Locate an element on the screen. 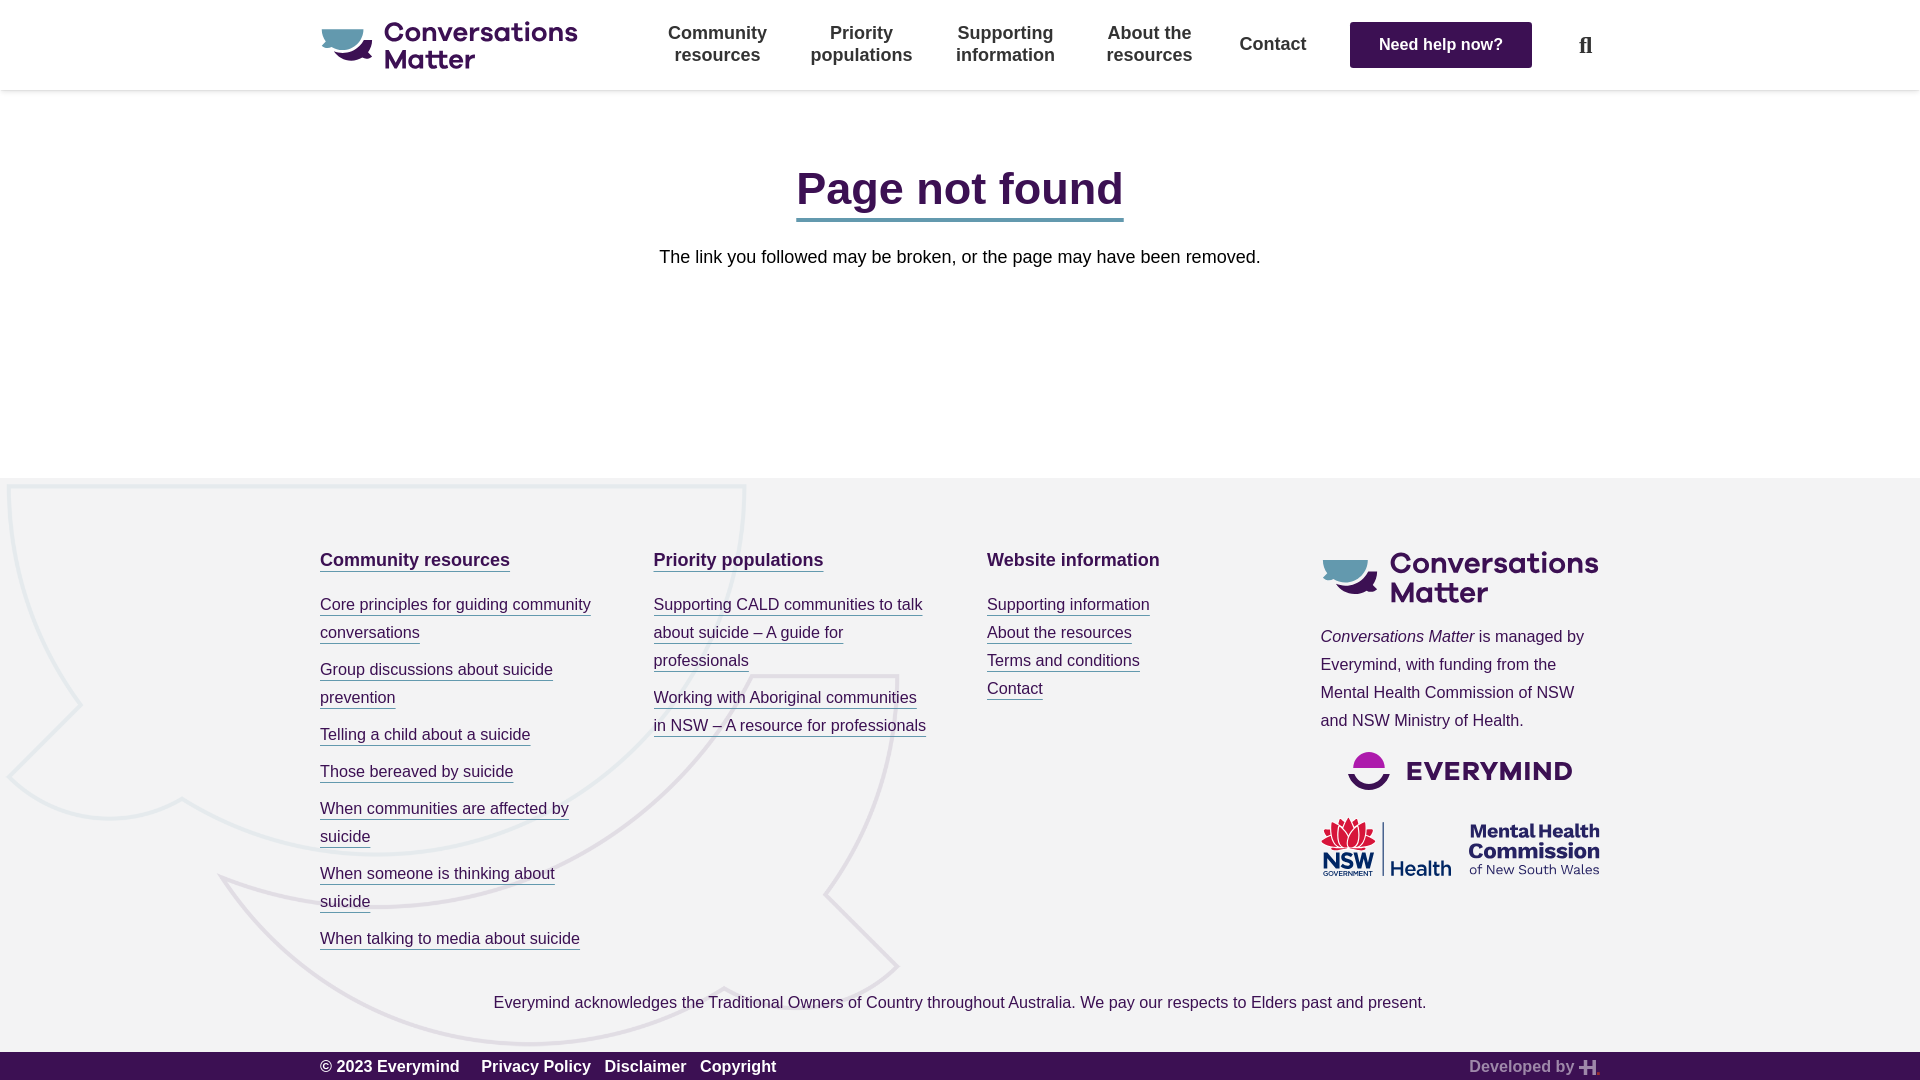  Telling a child about a suicide is located at coordinates (460, 734).